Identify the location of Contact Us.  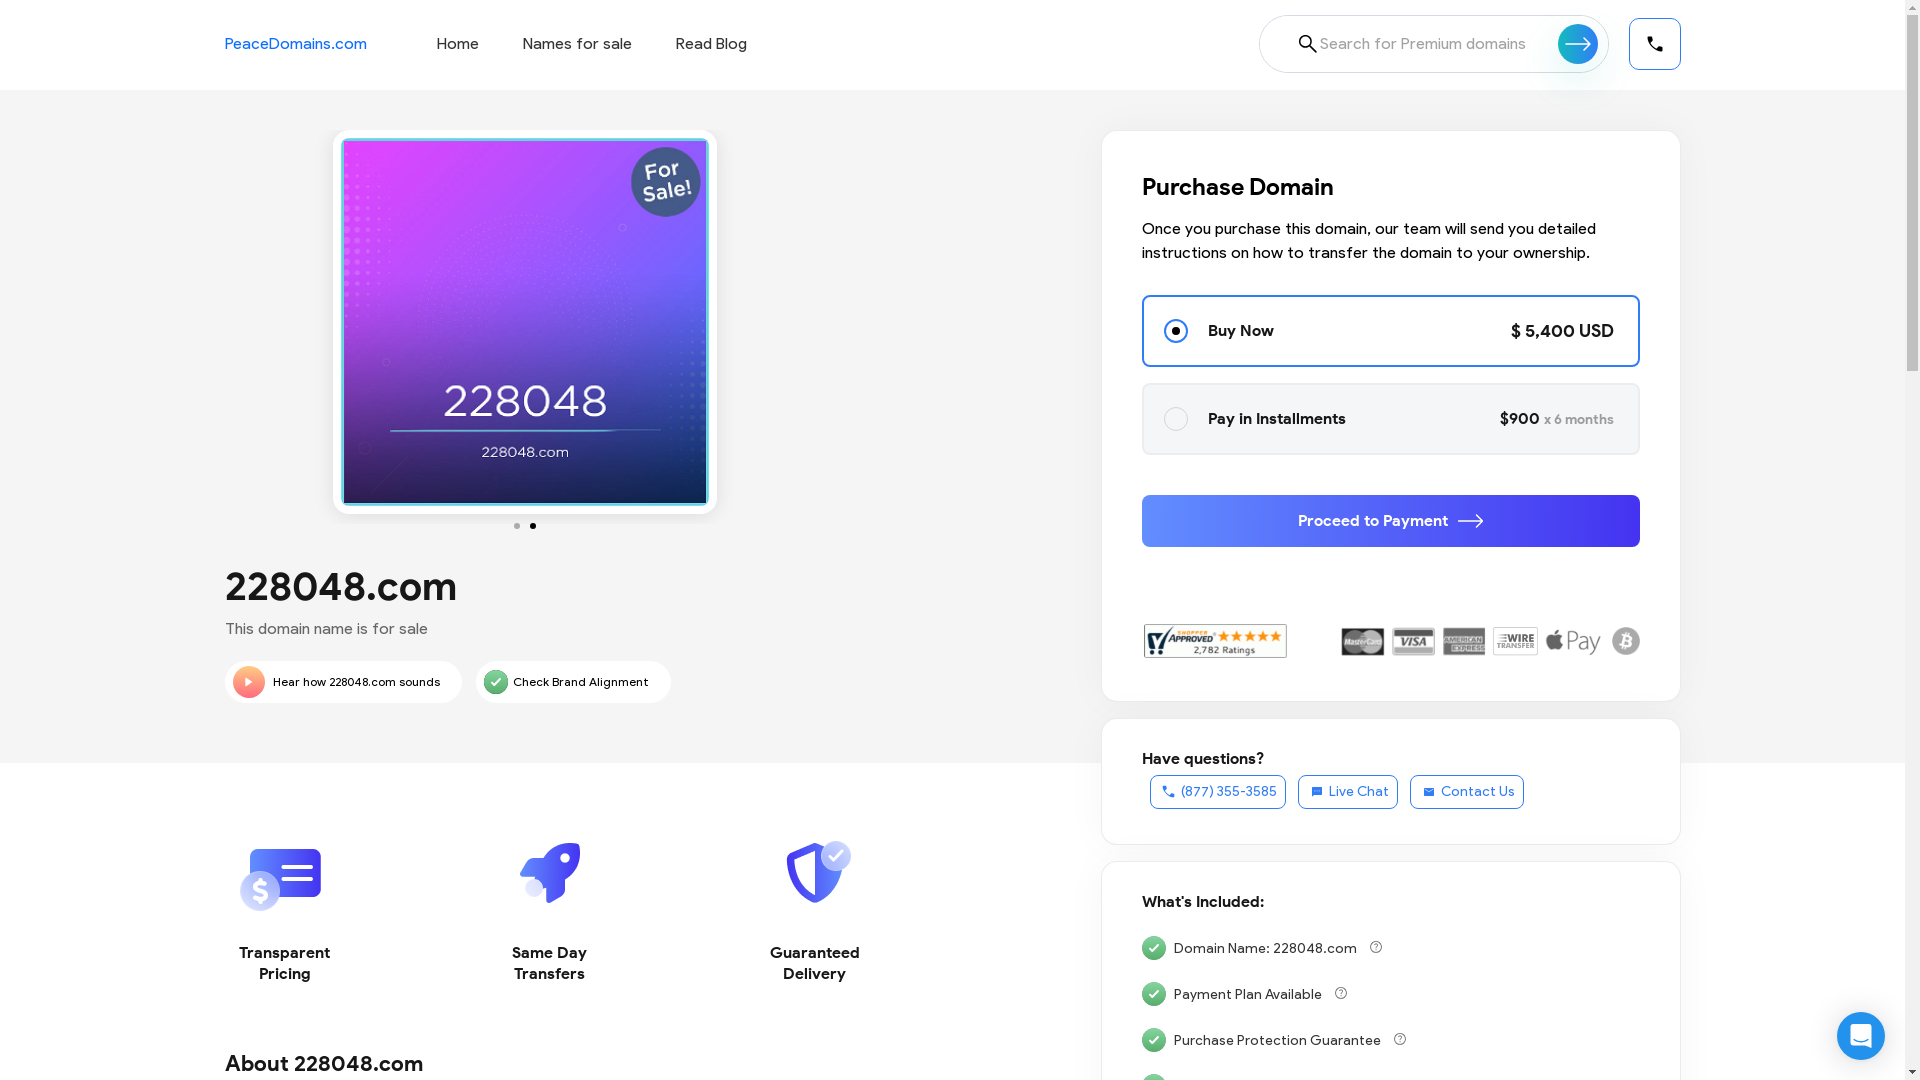
(1467, 792).